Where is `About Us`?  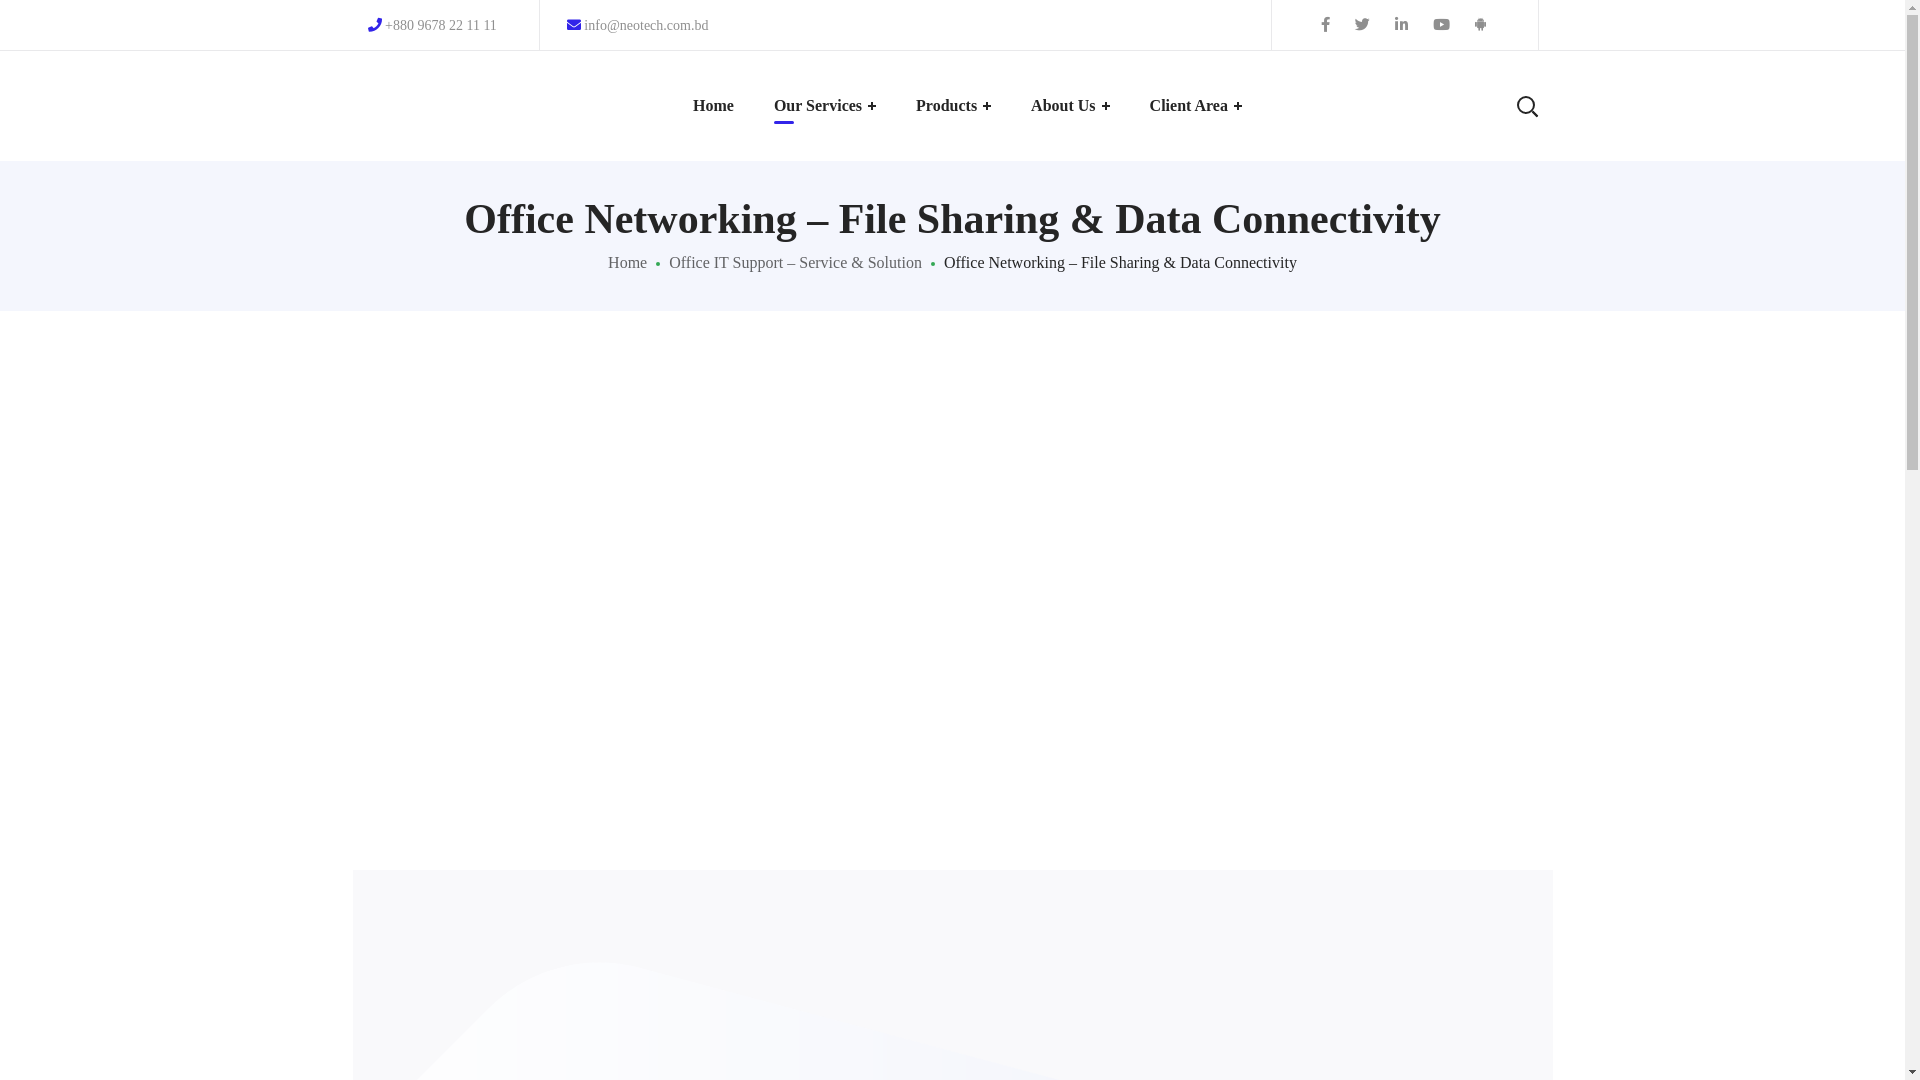
About Us is located at coordinates (1070, 106).